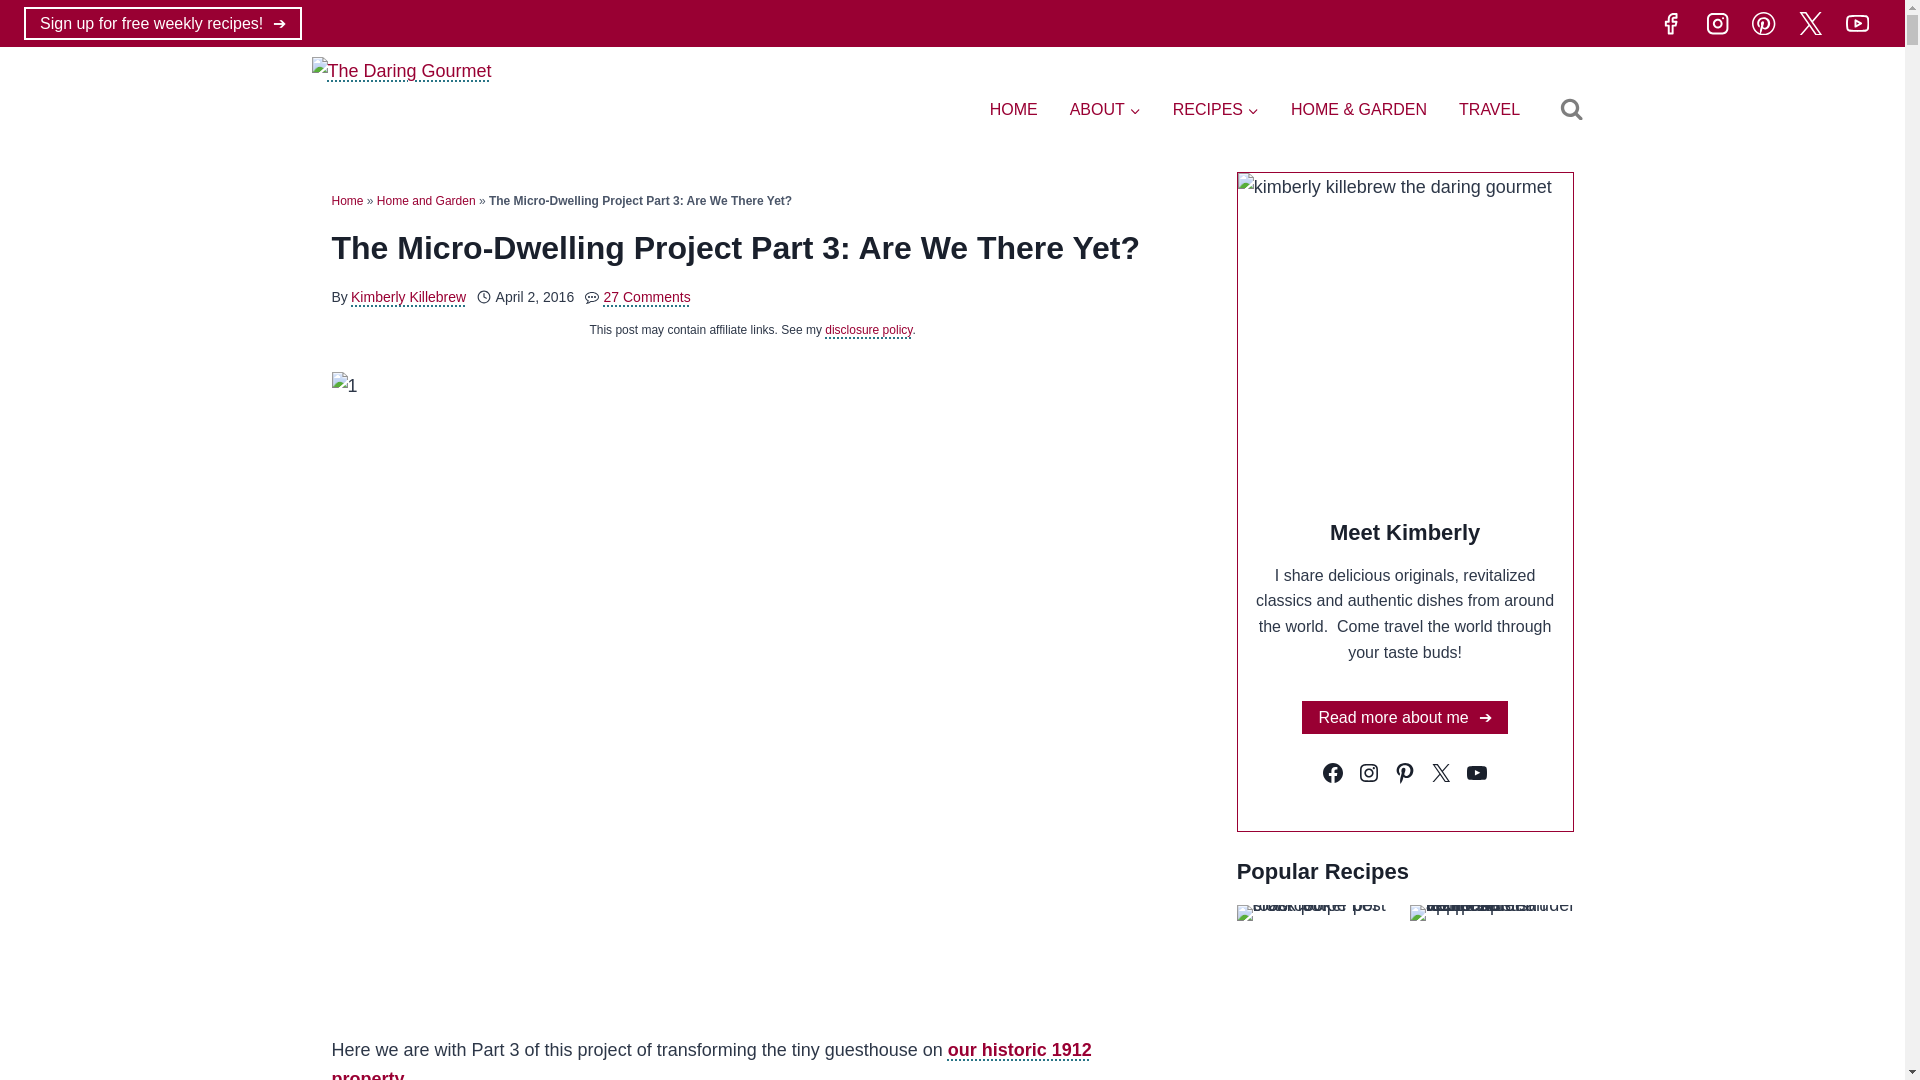 The height and width of the screenshot is (1080, 1920). What do you see at coordinates (1014, 109) in the screenshot?
I see `HOME` at bounding box center [1014, 109].